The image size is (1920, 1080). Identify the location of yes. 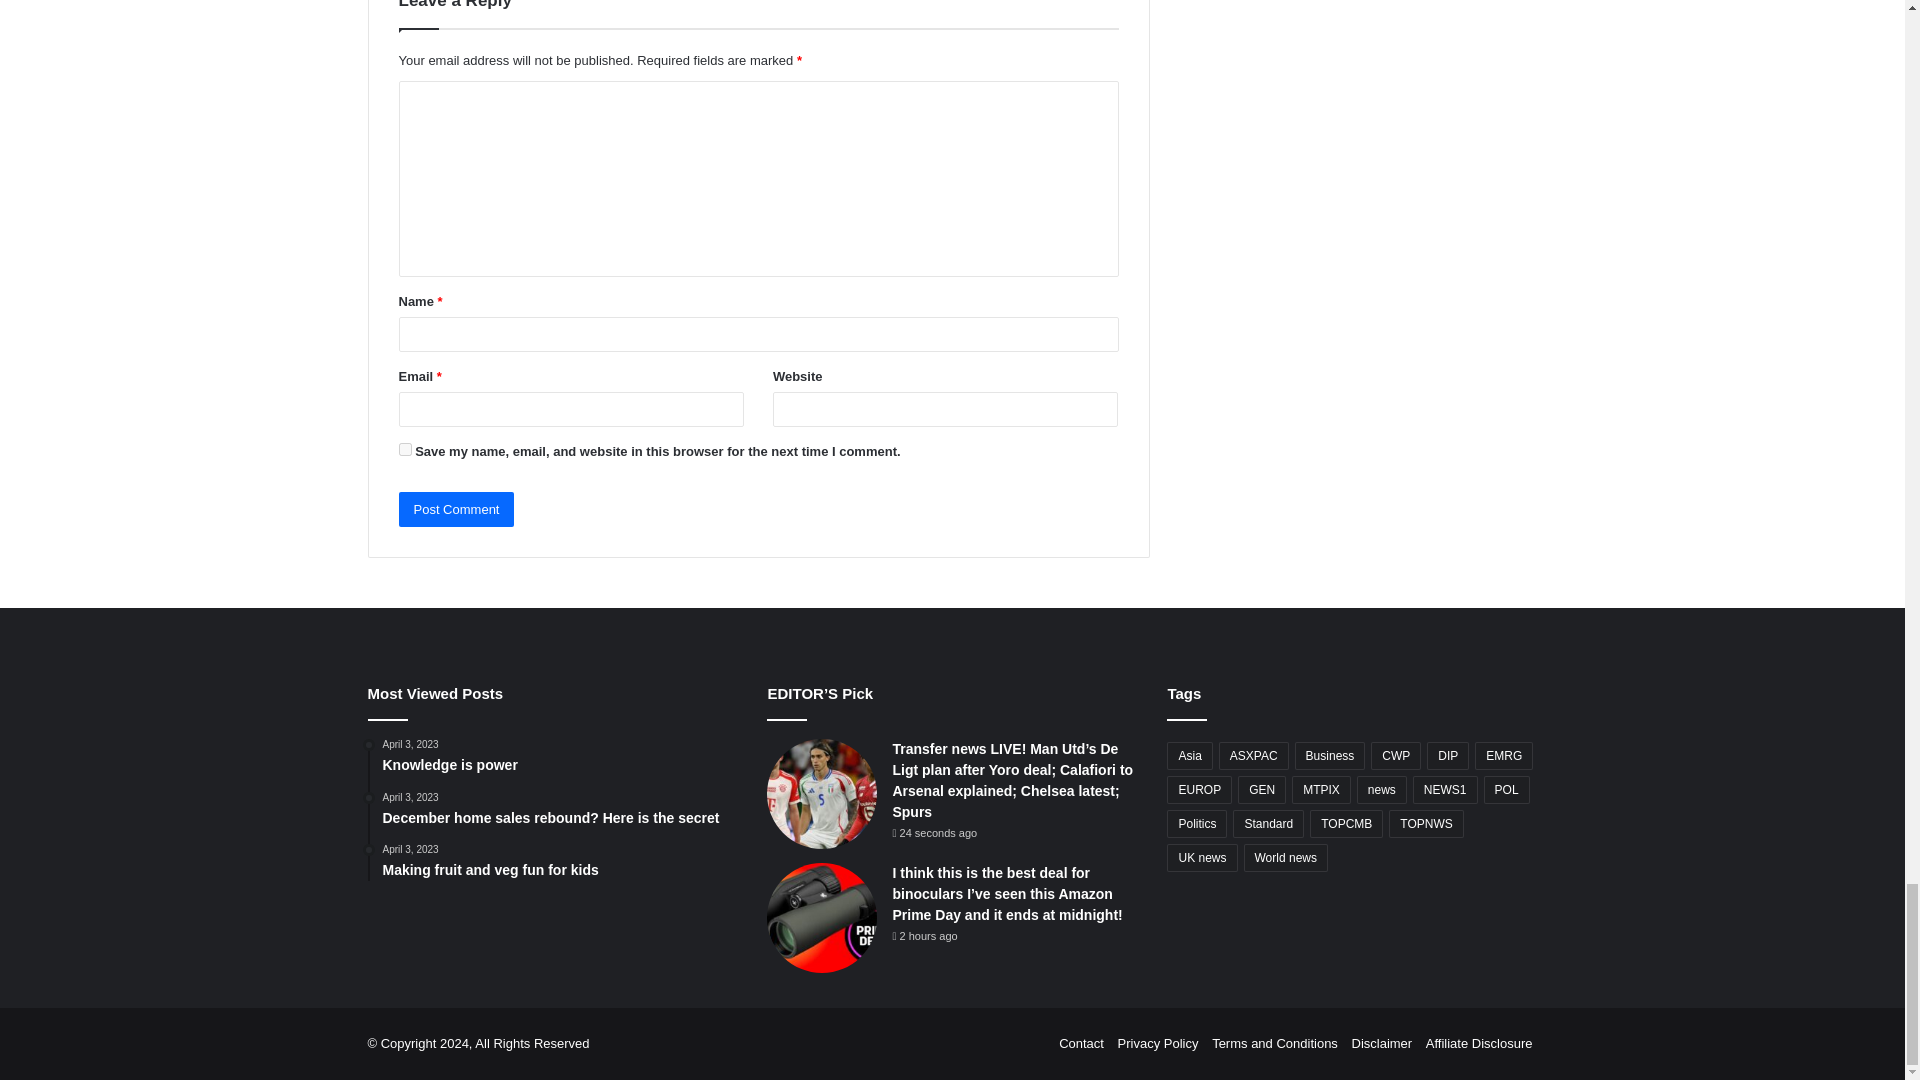
(404, 448).